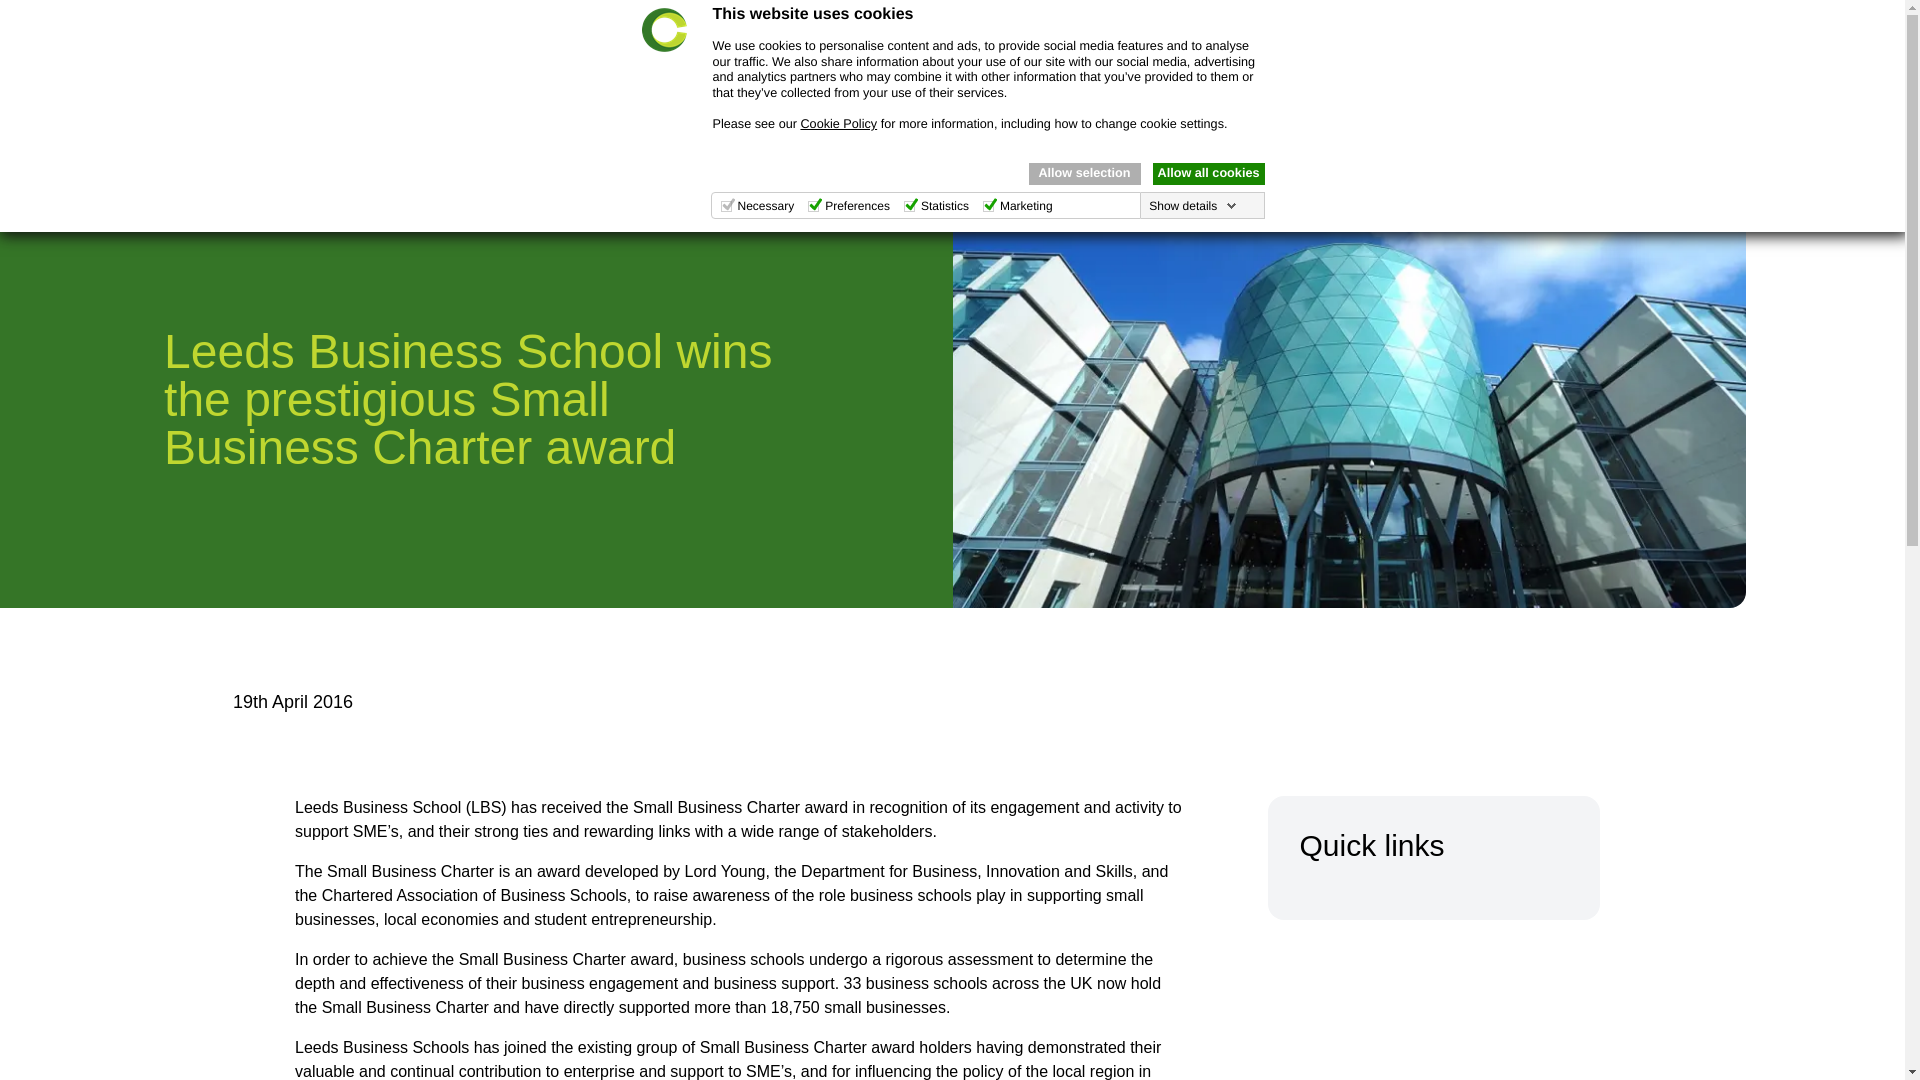 This screenshot has width=1920, height=1080. I want to click on Cookie Policy, so click(838, 123).